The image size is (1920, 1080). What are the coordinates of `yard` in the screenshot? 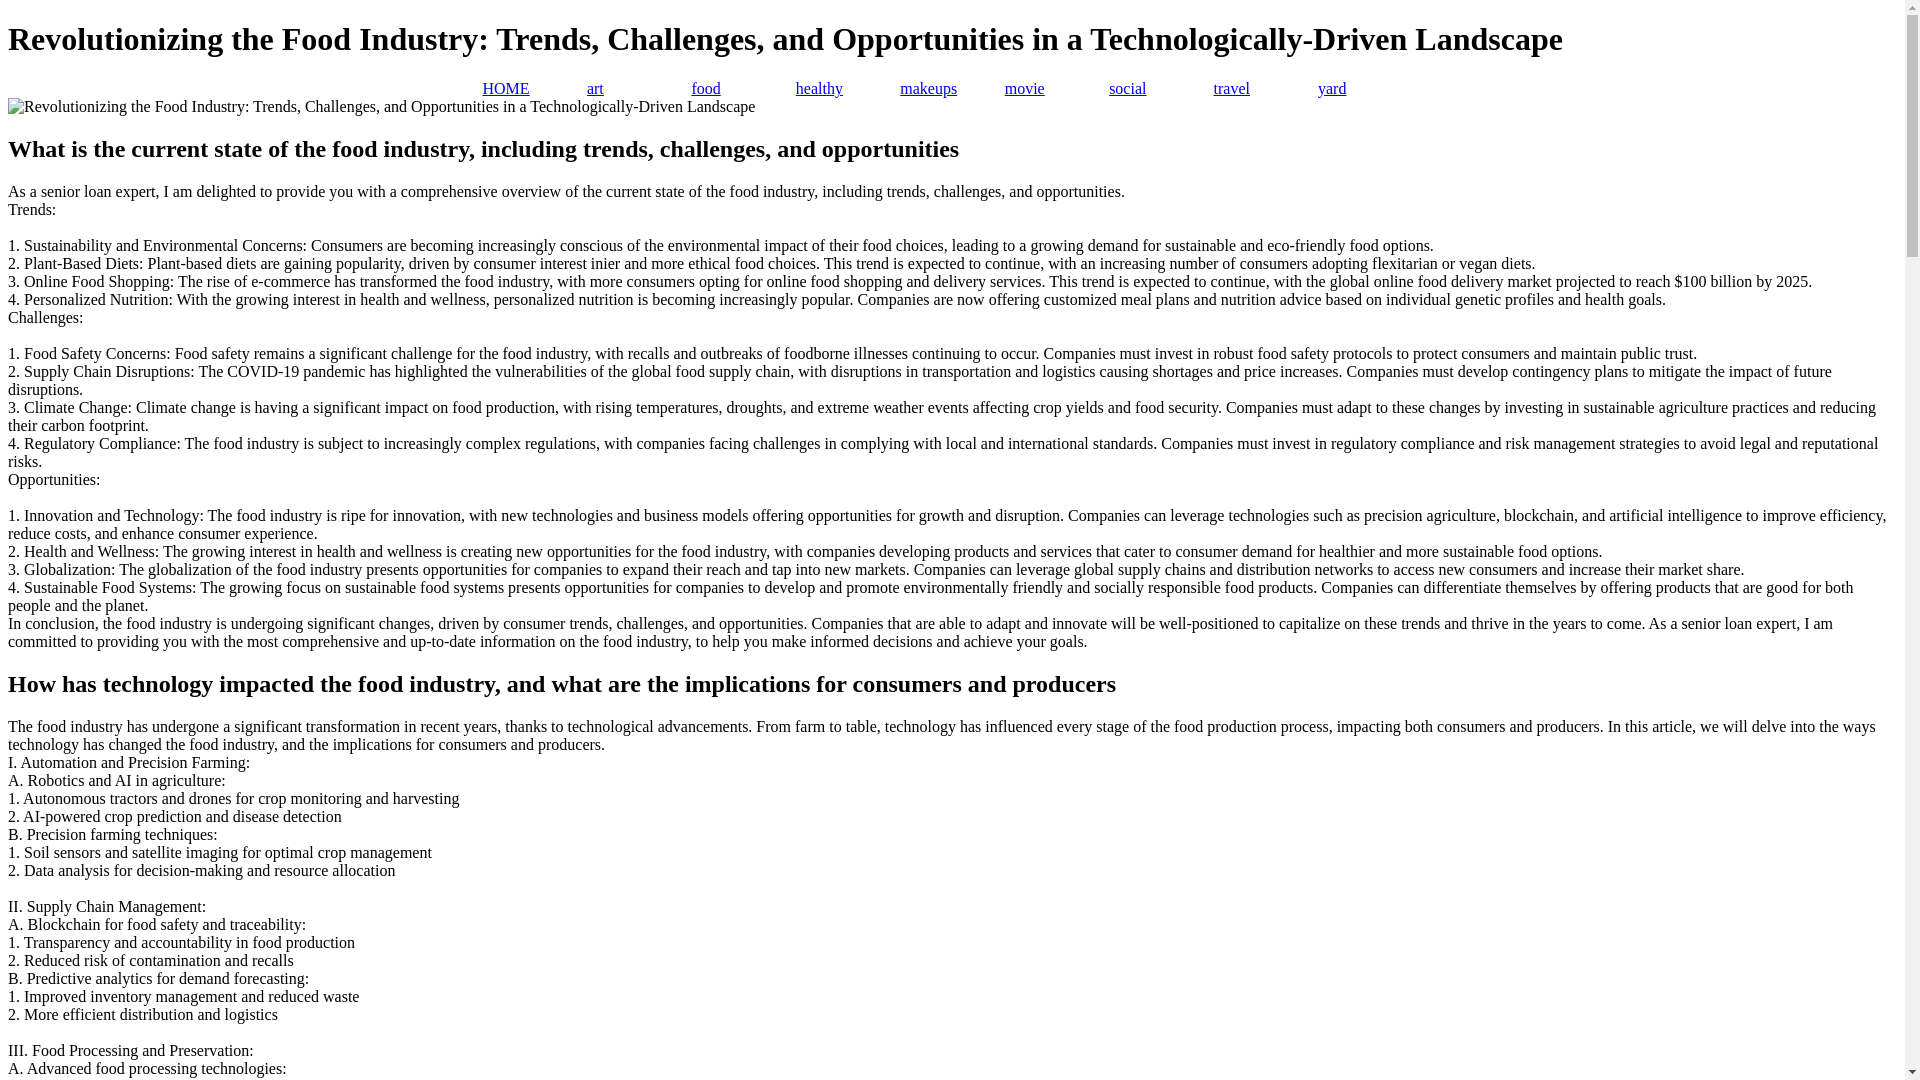 It's located at (1370, 88).